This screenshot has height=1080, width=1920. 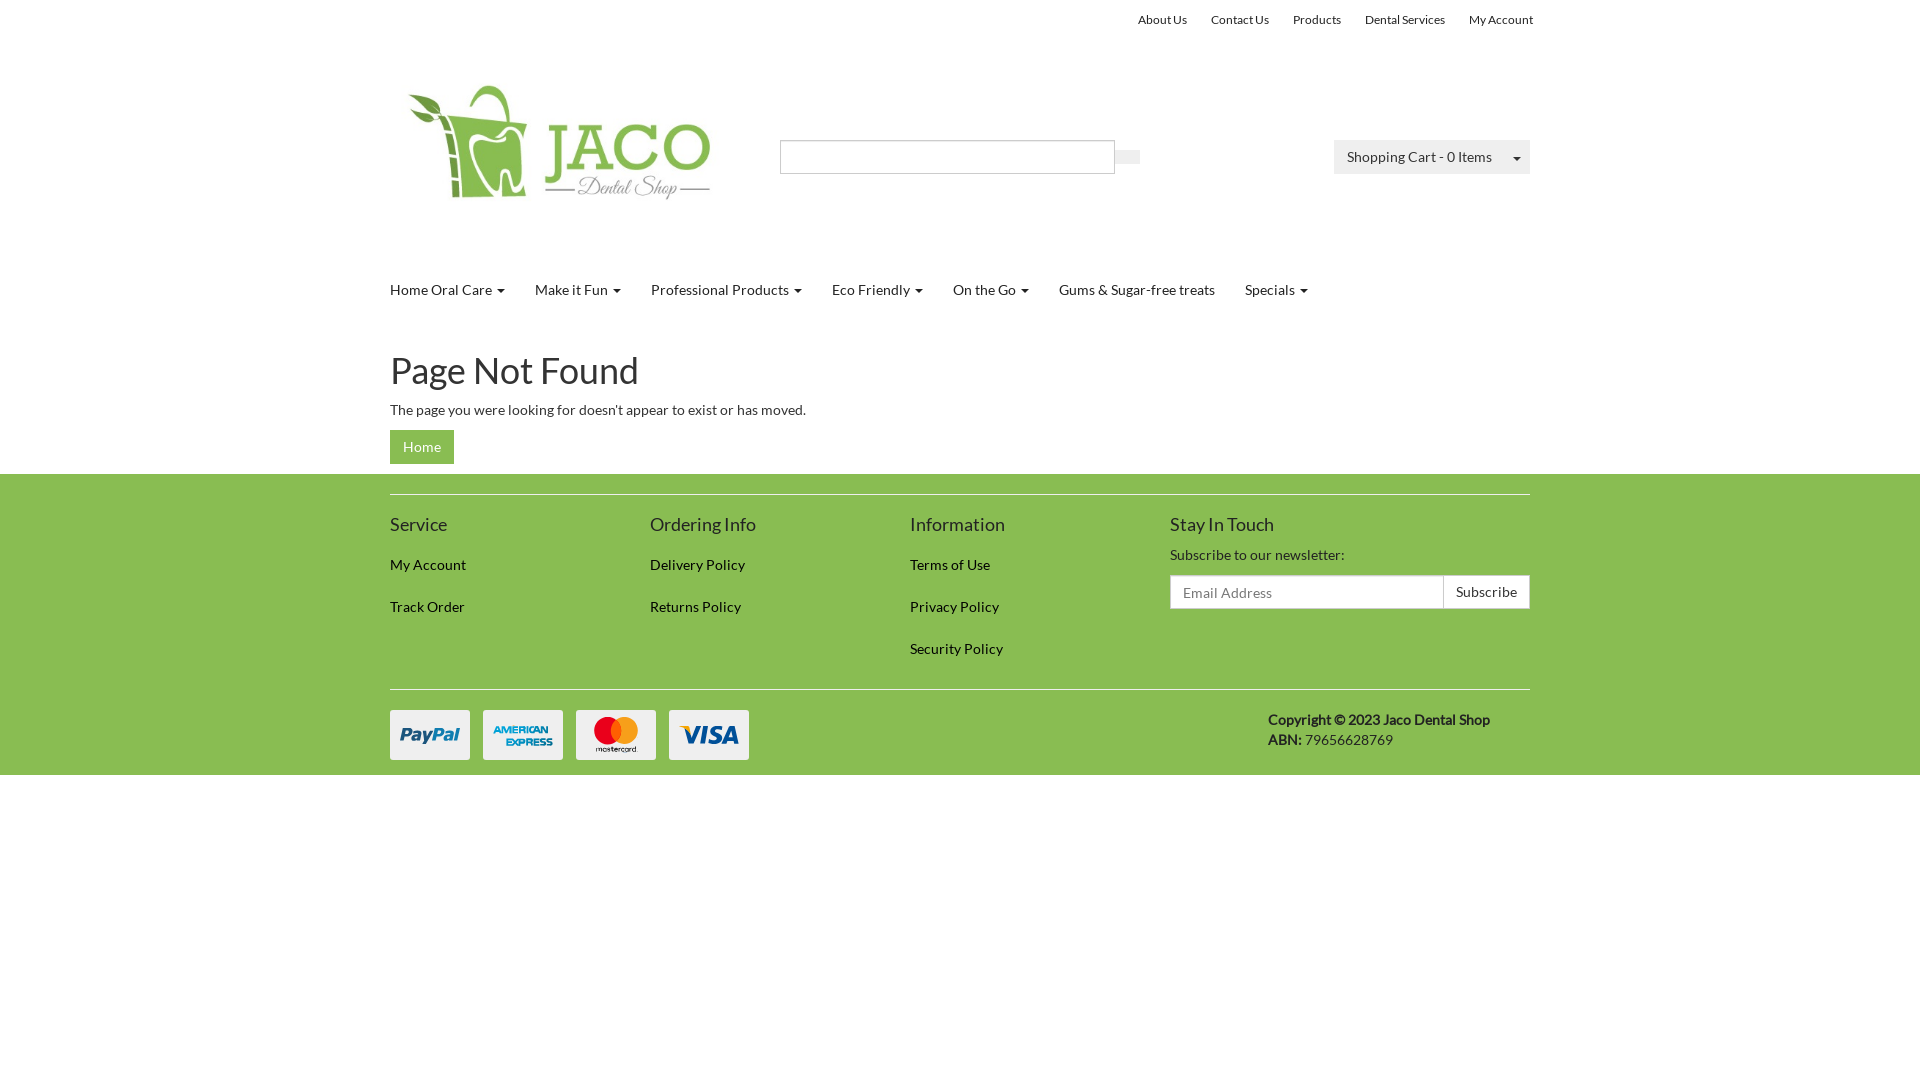 I want to click on Returns Policy, so click(x=758, y=607).